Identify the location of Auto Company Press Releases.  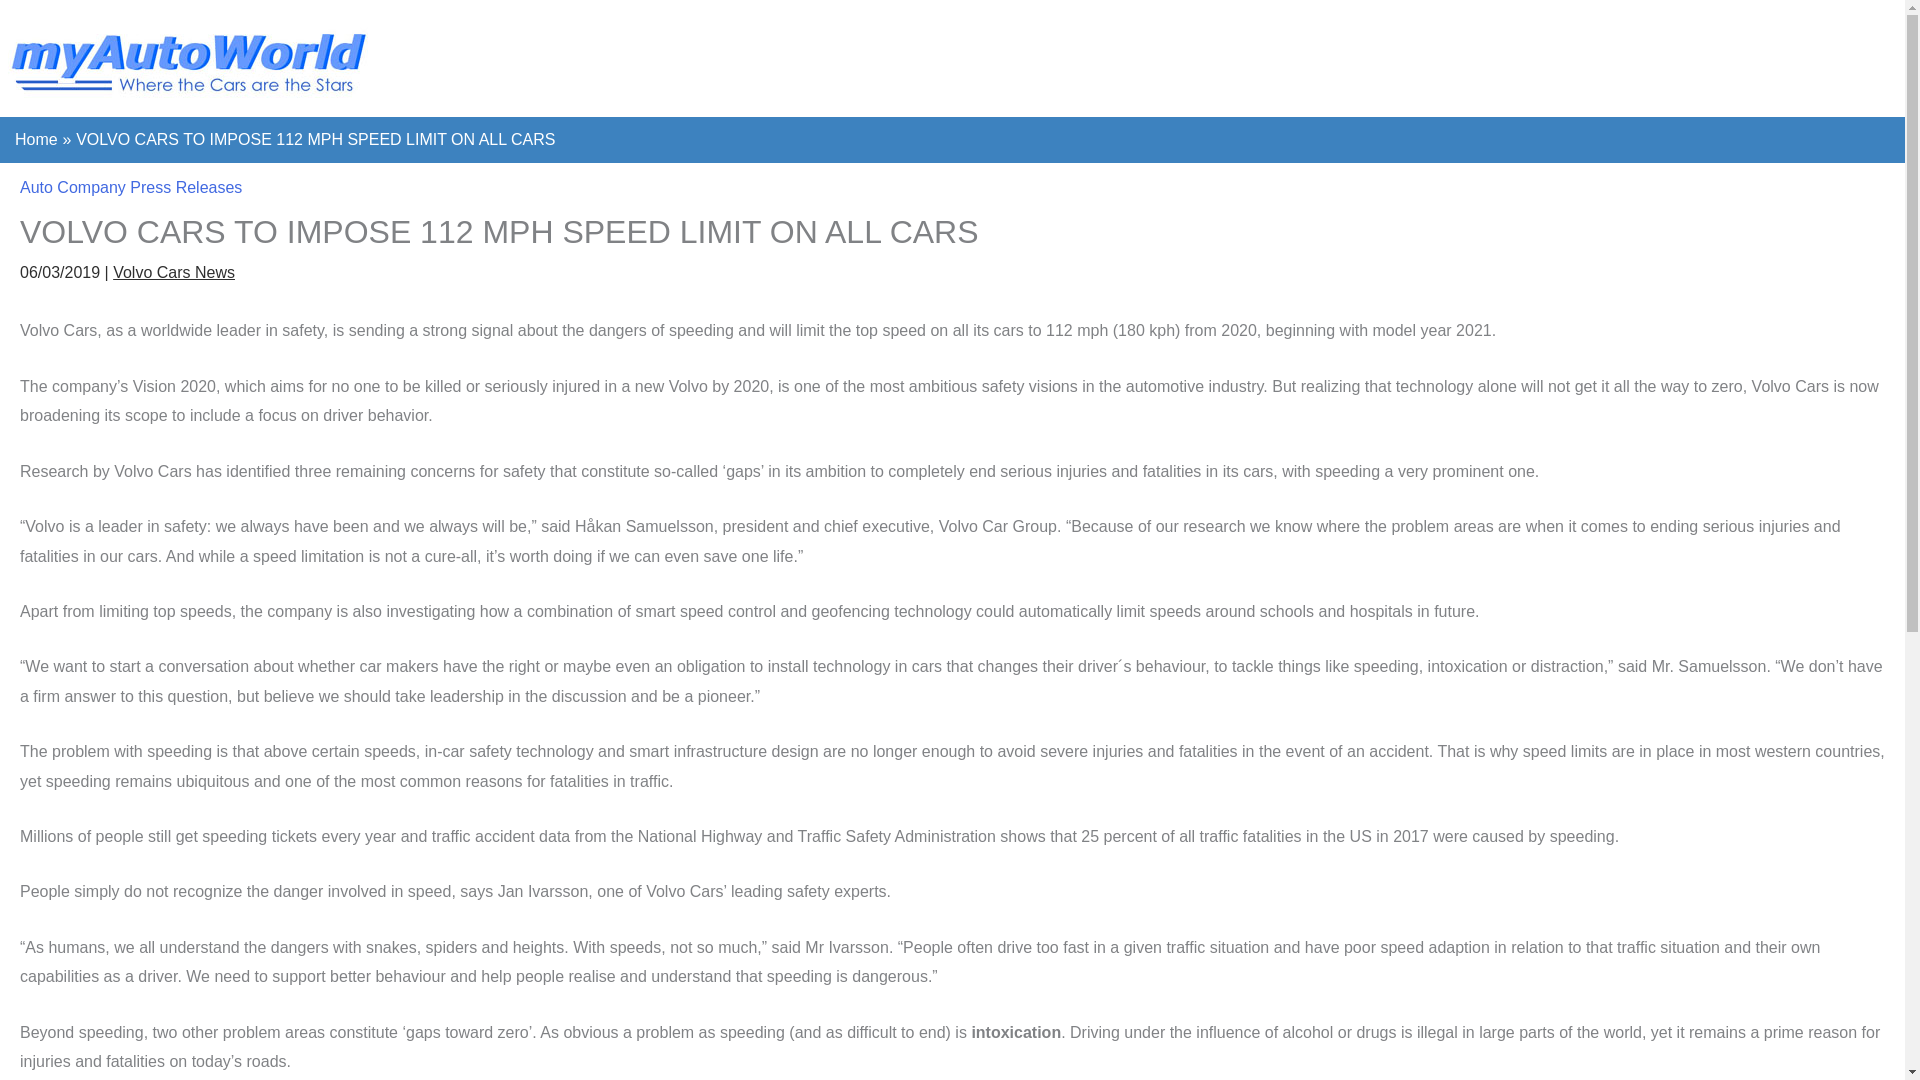
(130, 187).